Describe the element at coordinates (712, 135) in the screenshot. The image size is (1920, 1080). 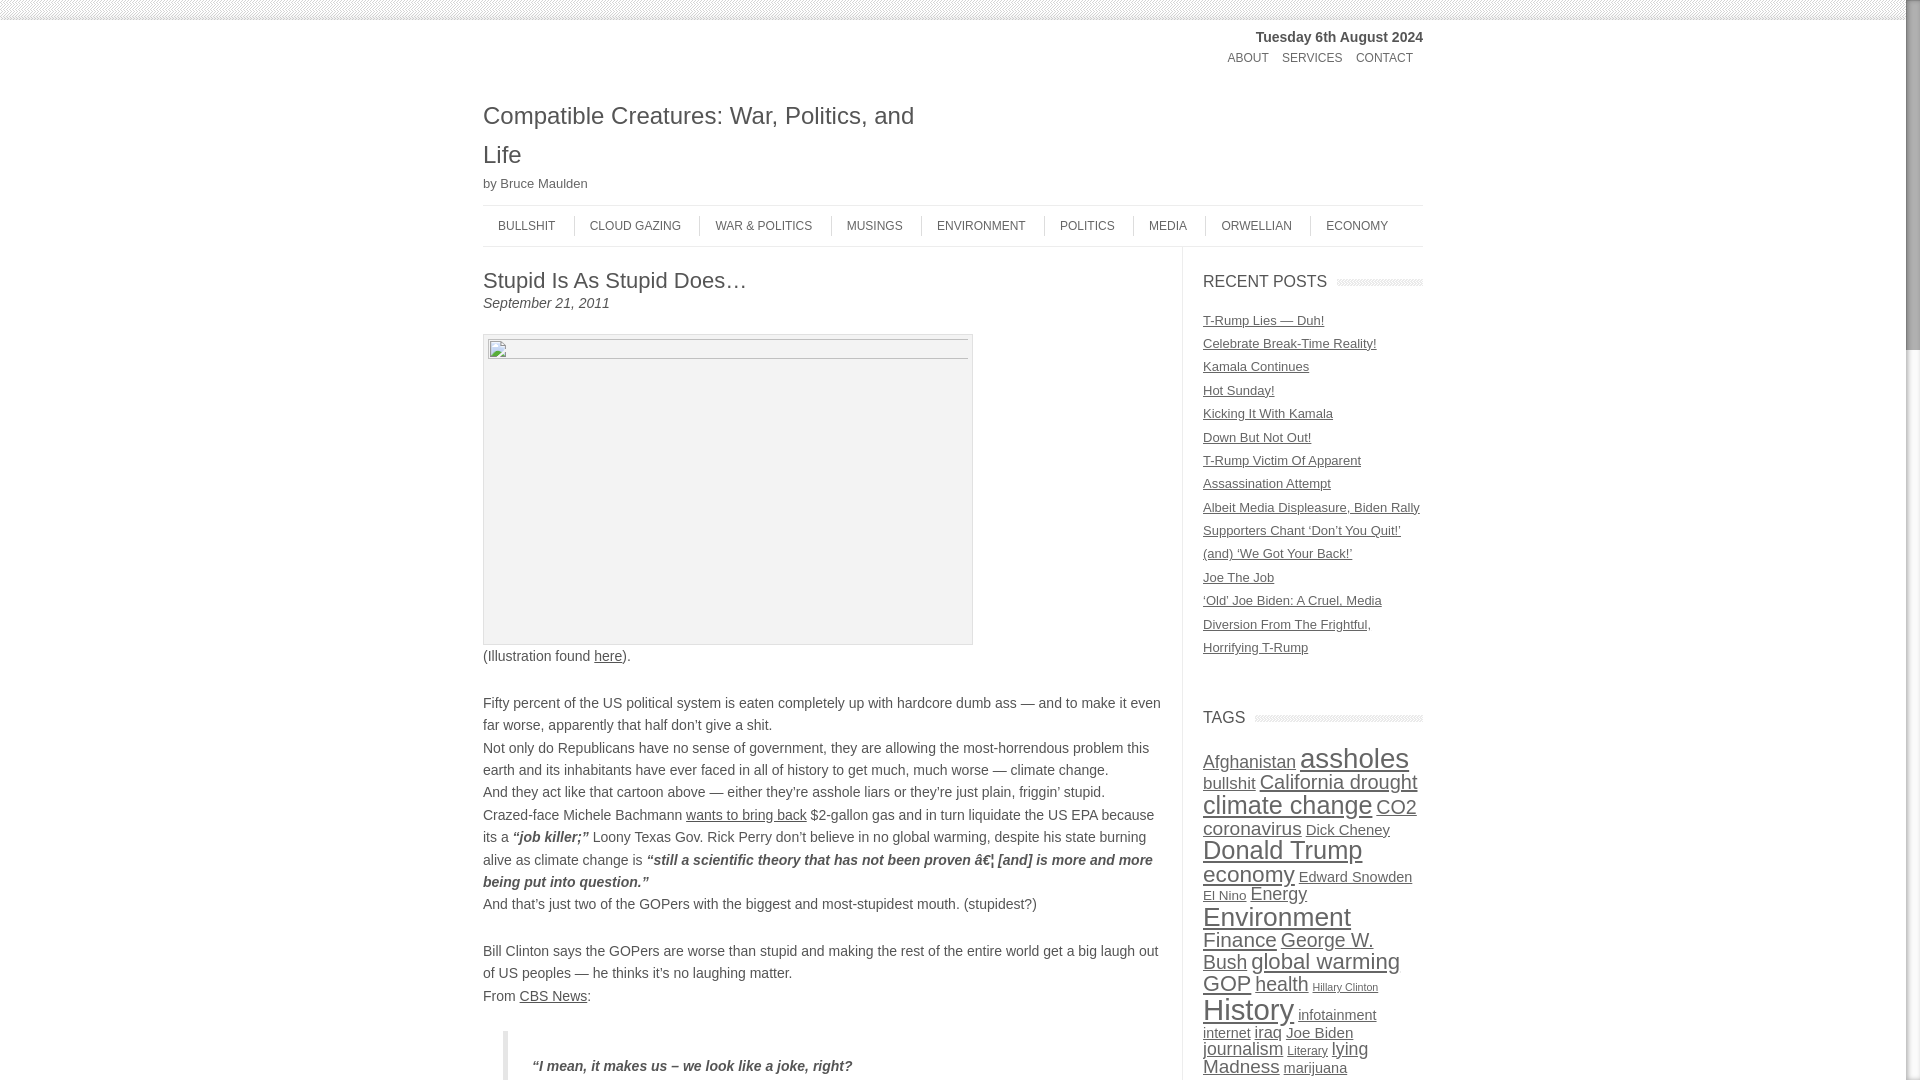
I see `Compatible Creatures: War, Politics, and Life` at that location.